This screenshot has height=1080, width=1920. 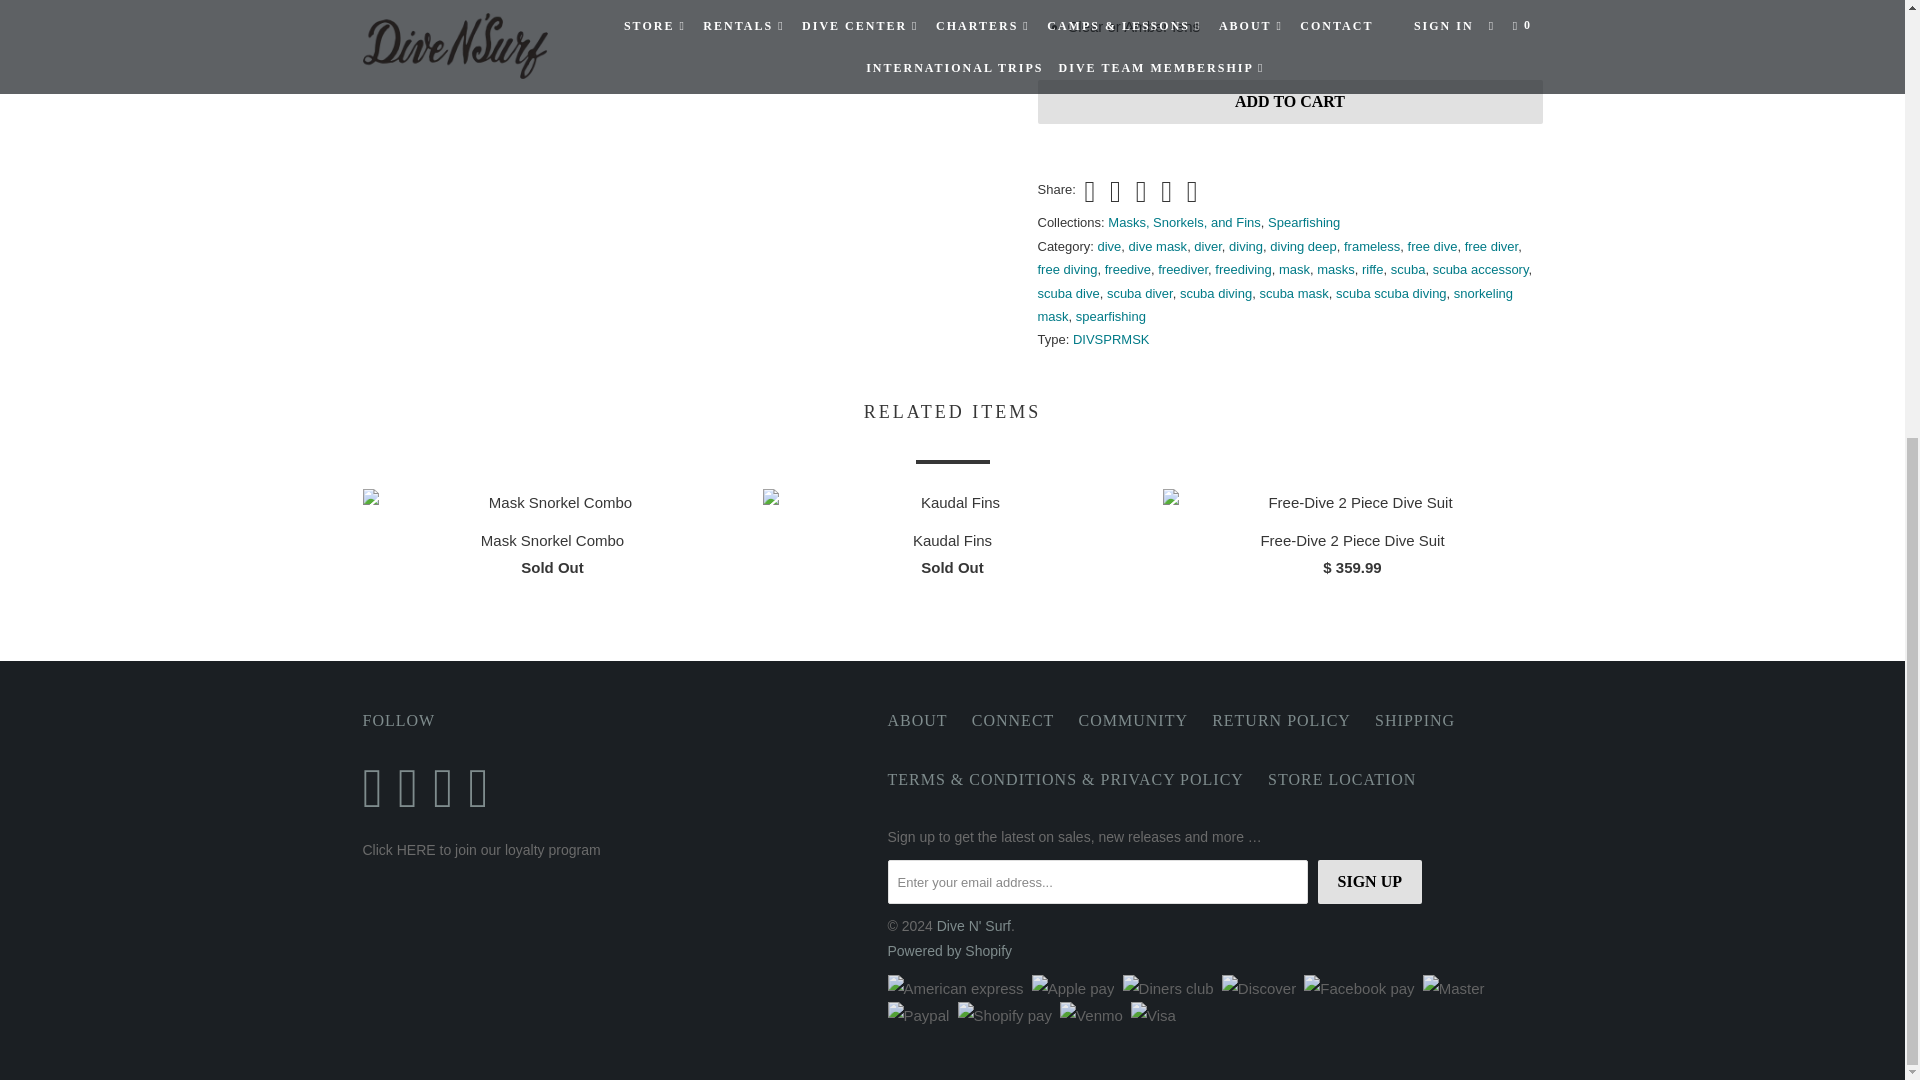 What do you see at coordinates (1158, 246) in the screenshot?
I see `Products tagged dive mask` at bounding box center [1158, 246].